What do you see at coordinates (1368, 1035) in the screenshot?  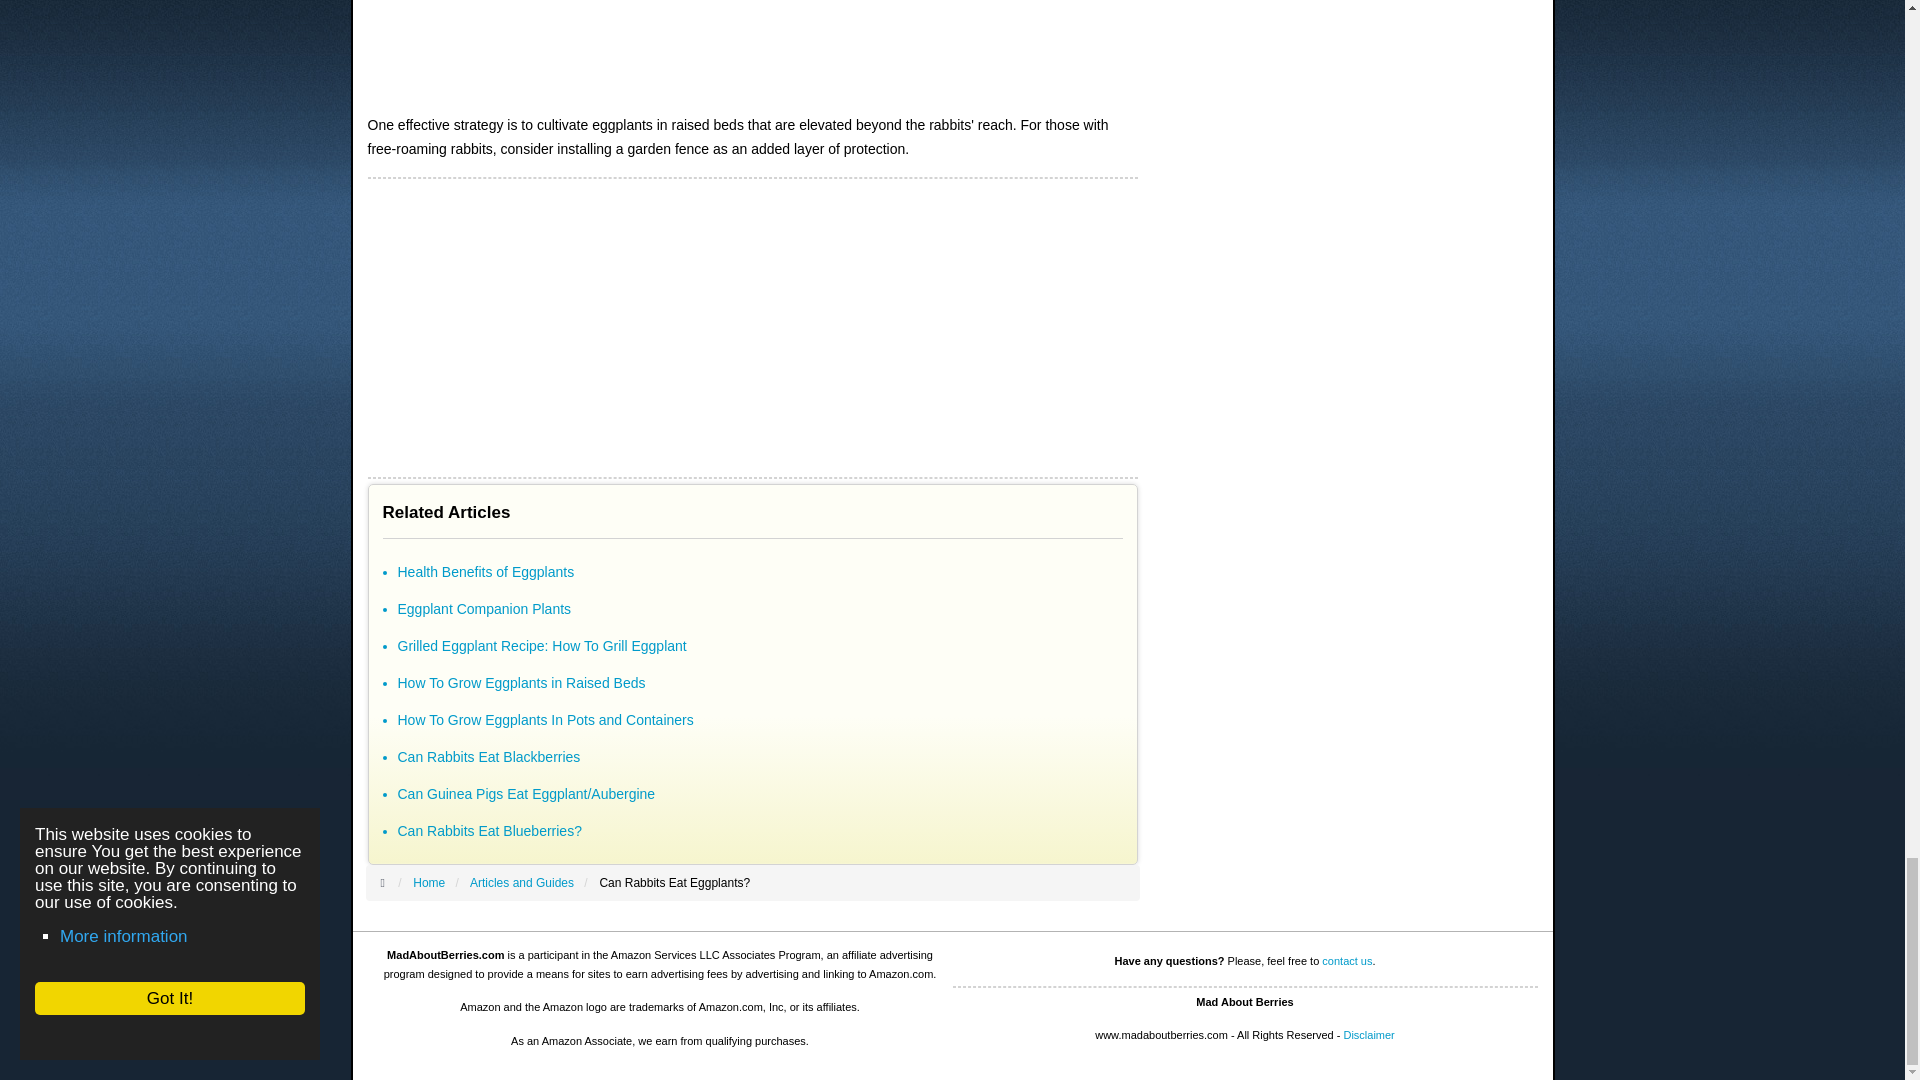 I see `MadAboutBerries.com Disclaimer` at bounding box center [1368, 1035].